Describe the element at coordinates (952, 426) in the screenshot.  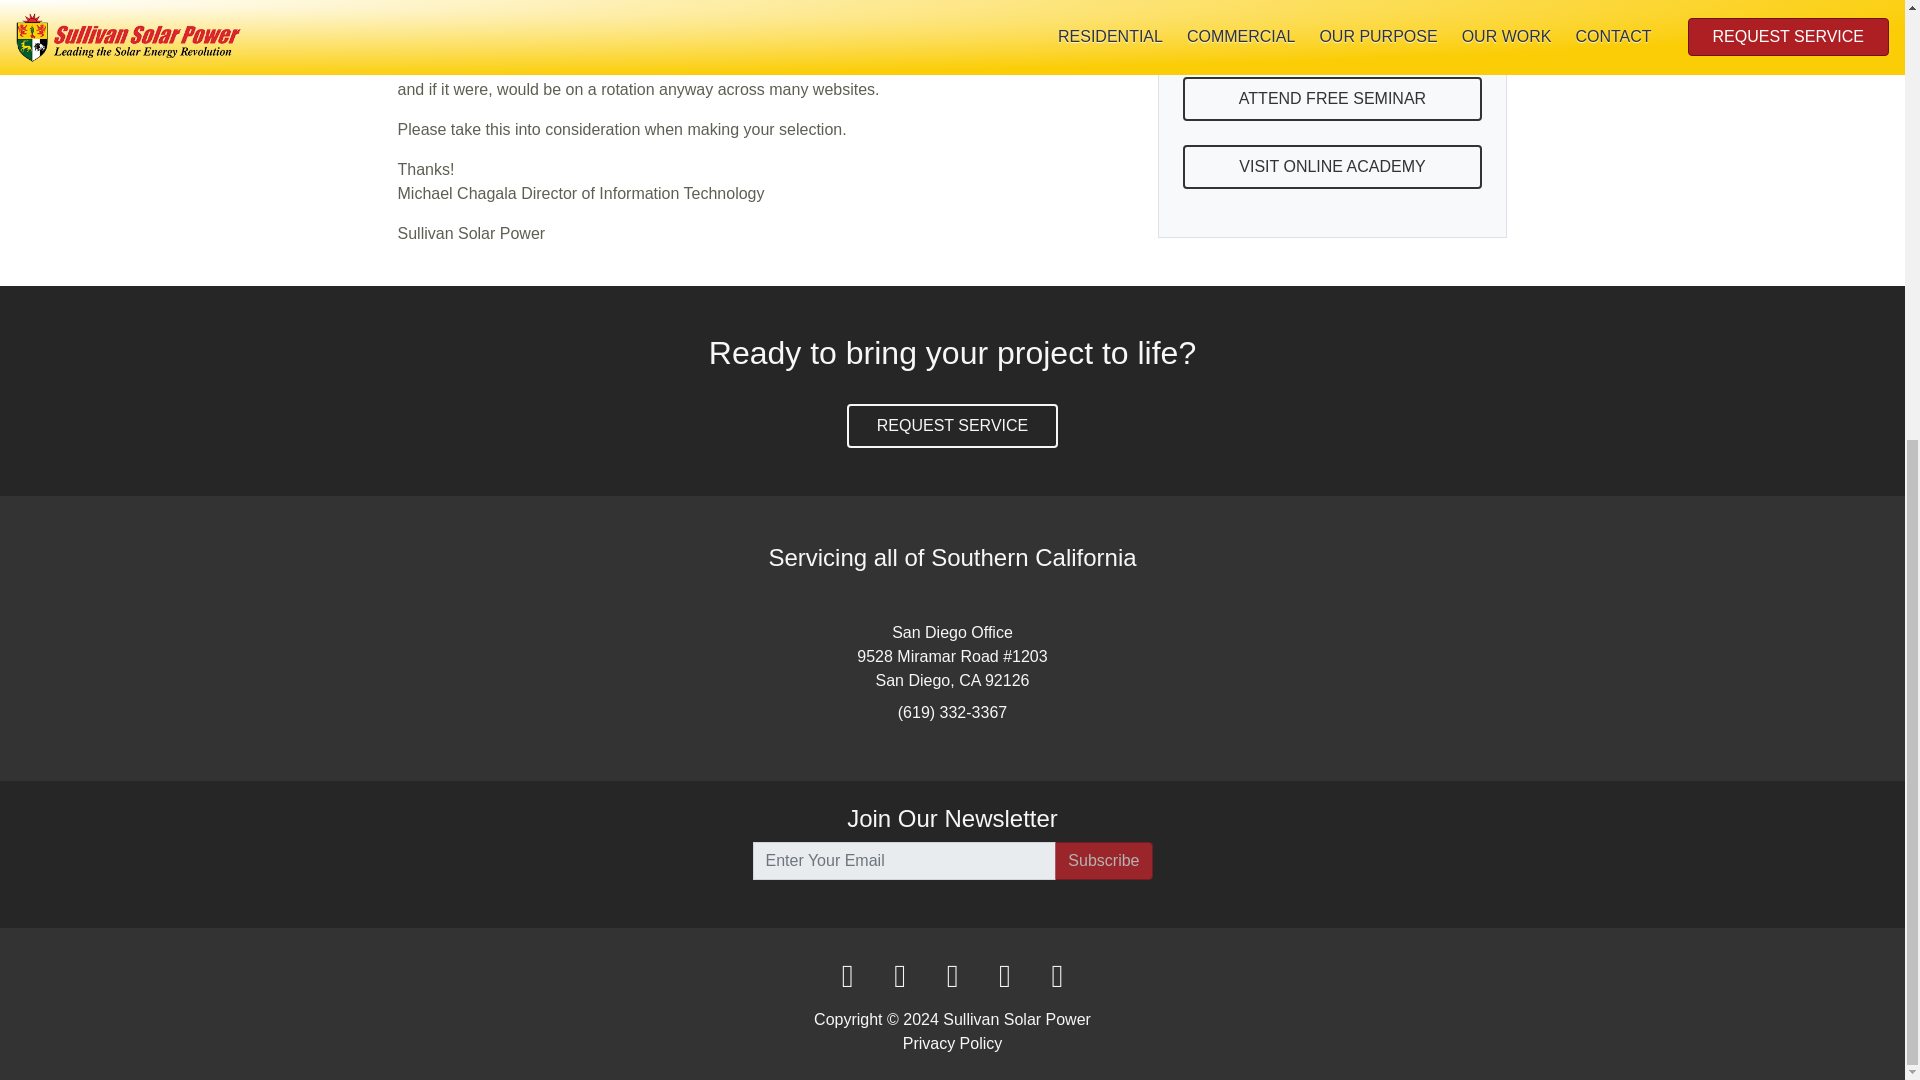
I see `REQUEST SERVICE` at that location.